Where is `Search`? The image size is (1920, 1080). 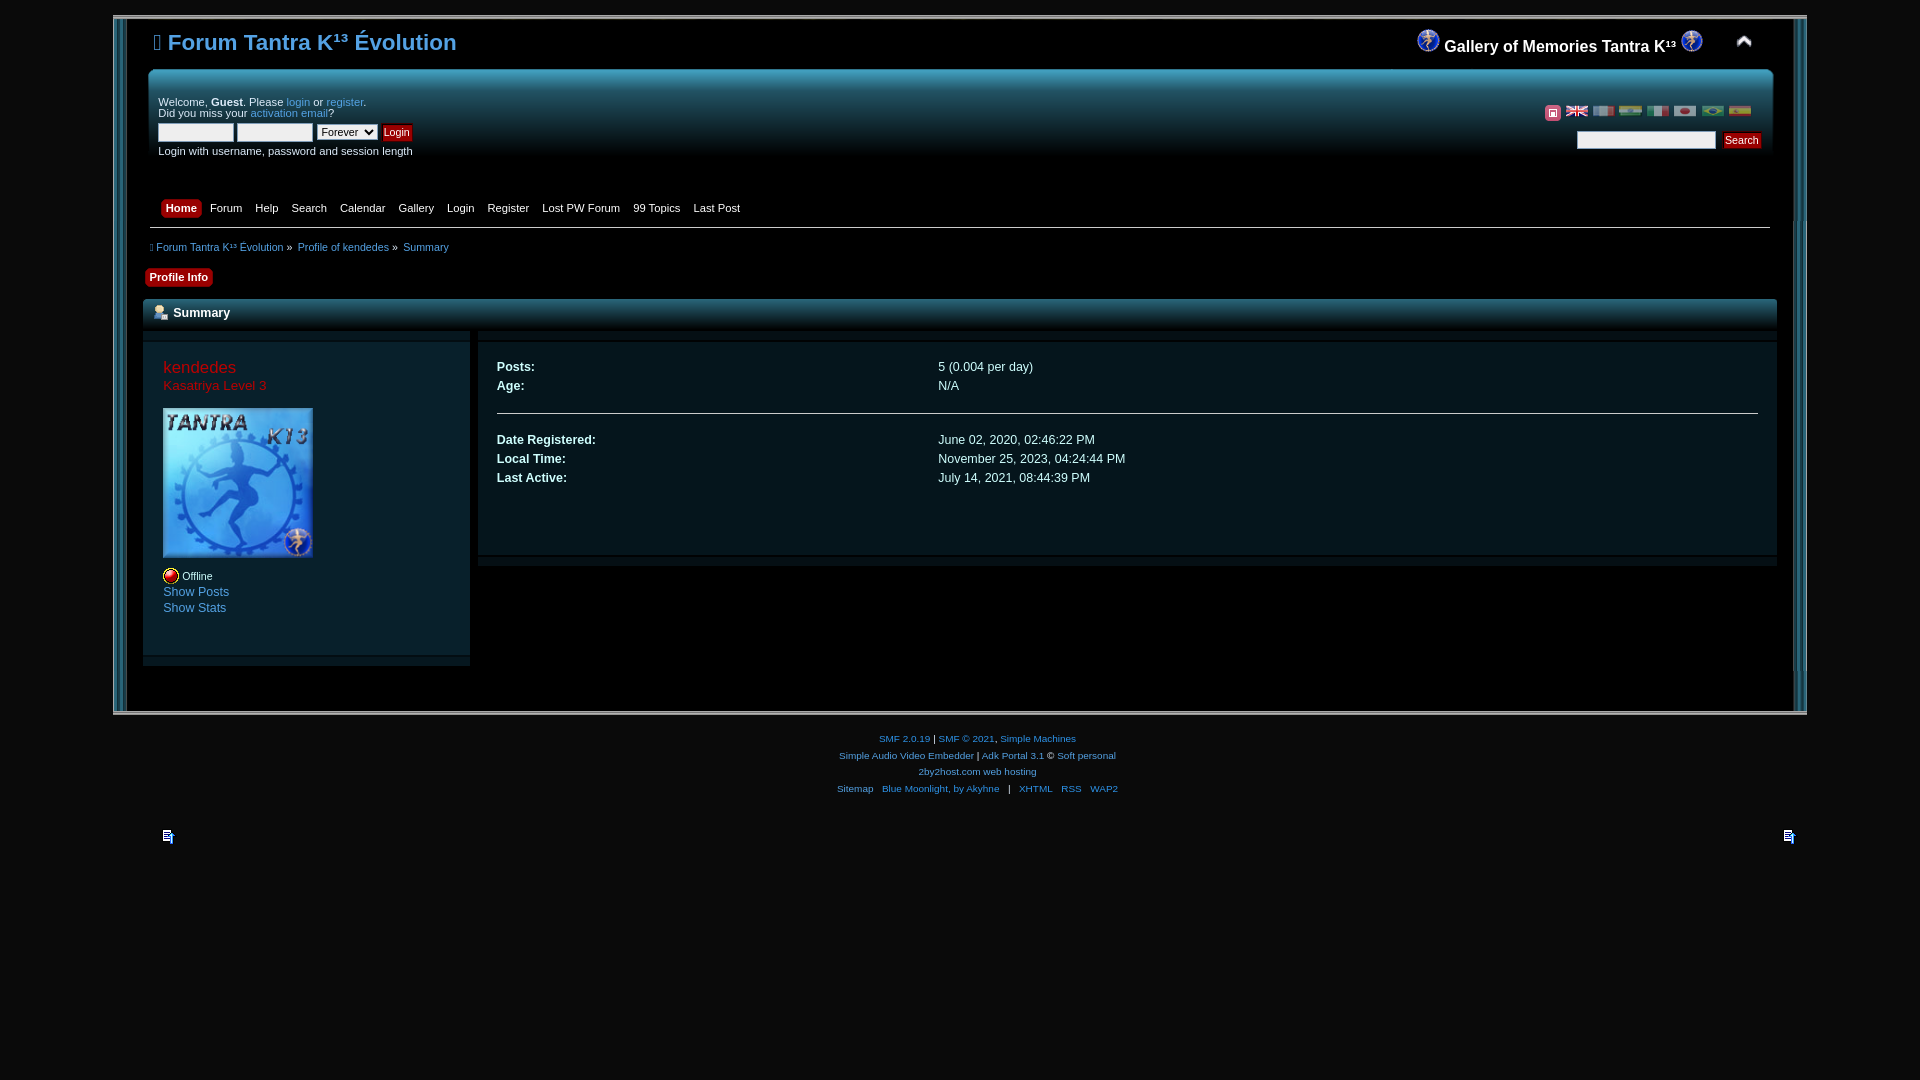
Search is located at coordinates (1742, 140).